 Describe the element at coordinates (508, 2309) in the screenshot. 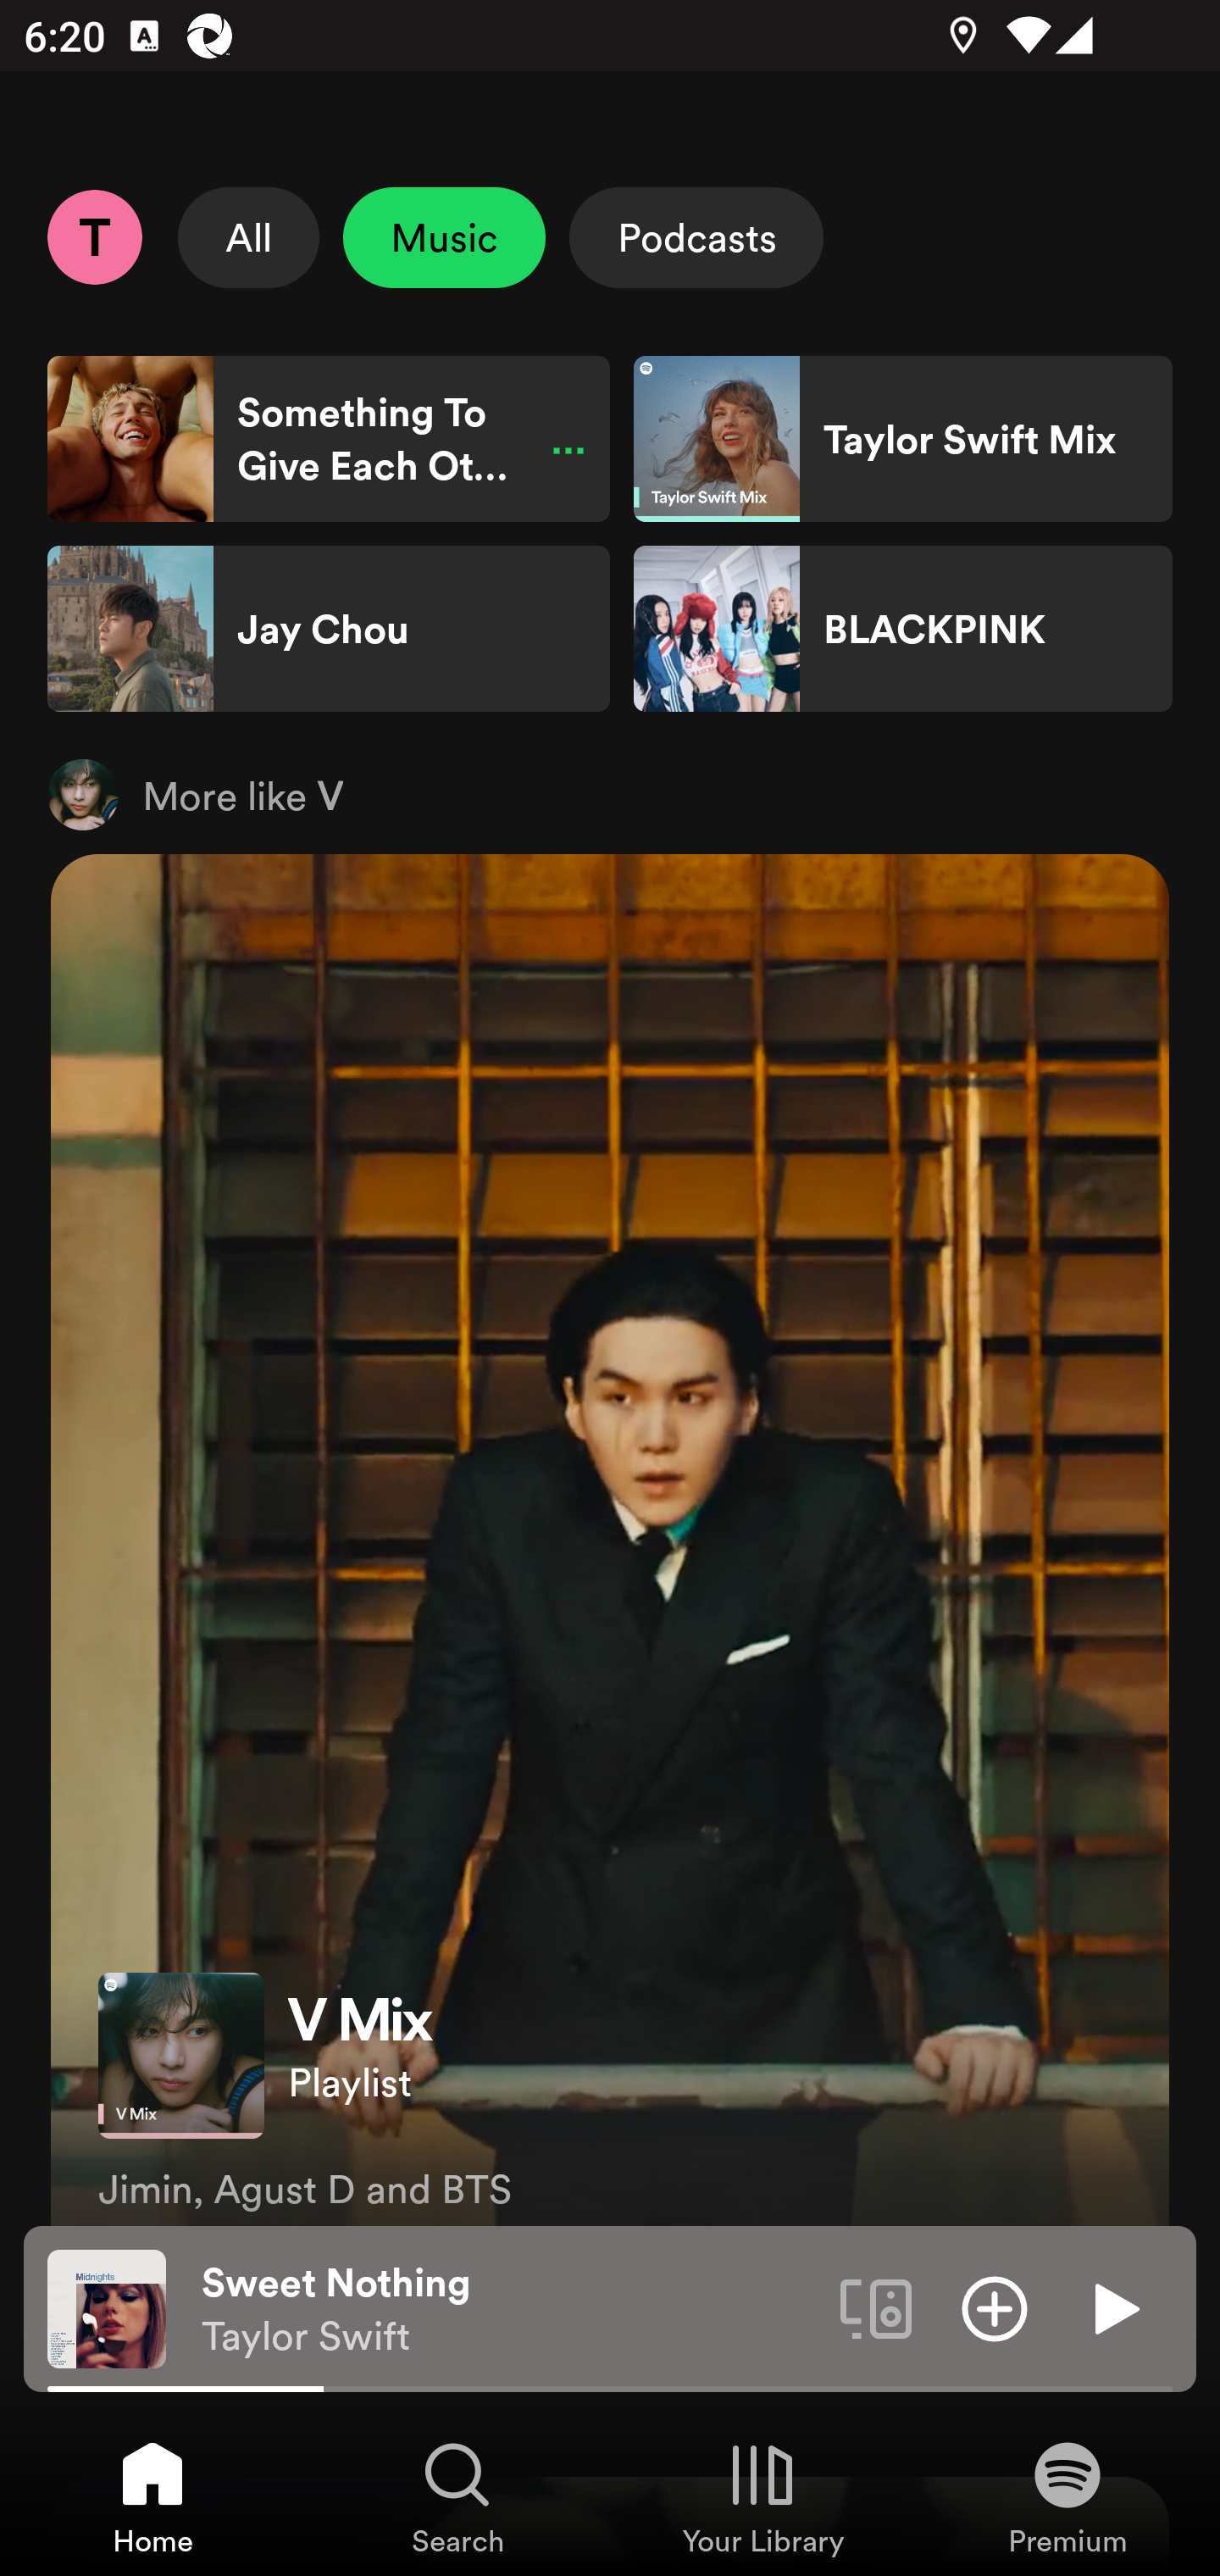

I see `Sweet Nothing Taylor Swift` at that location.